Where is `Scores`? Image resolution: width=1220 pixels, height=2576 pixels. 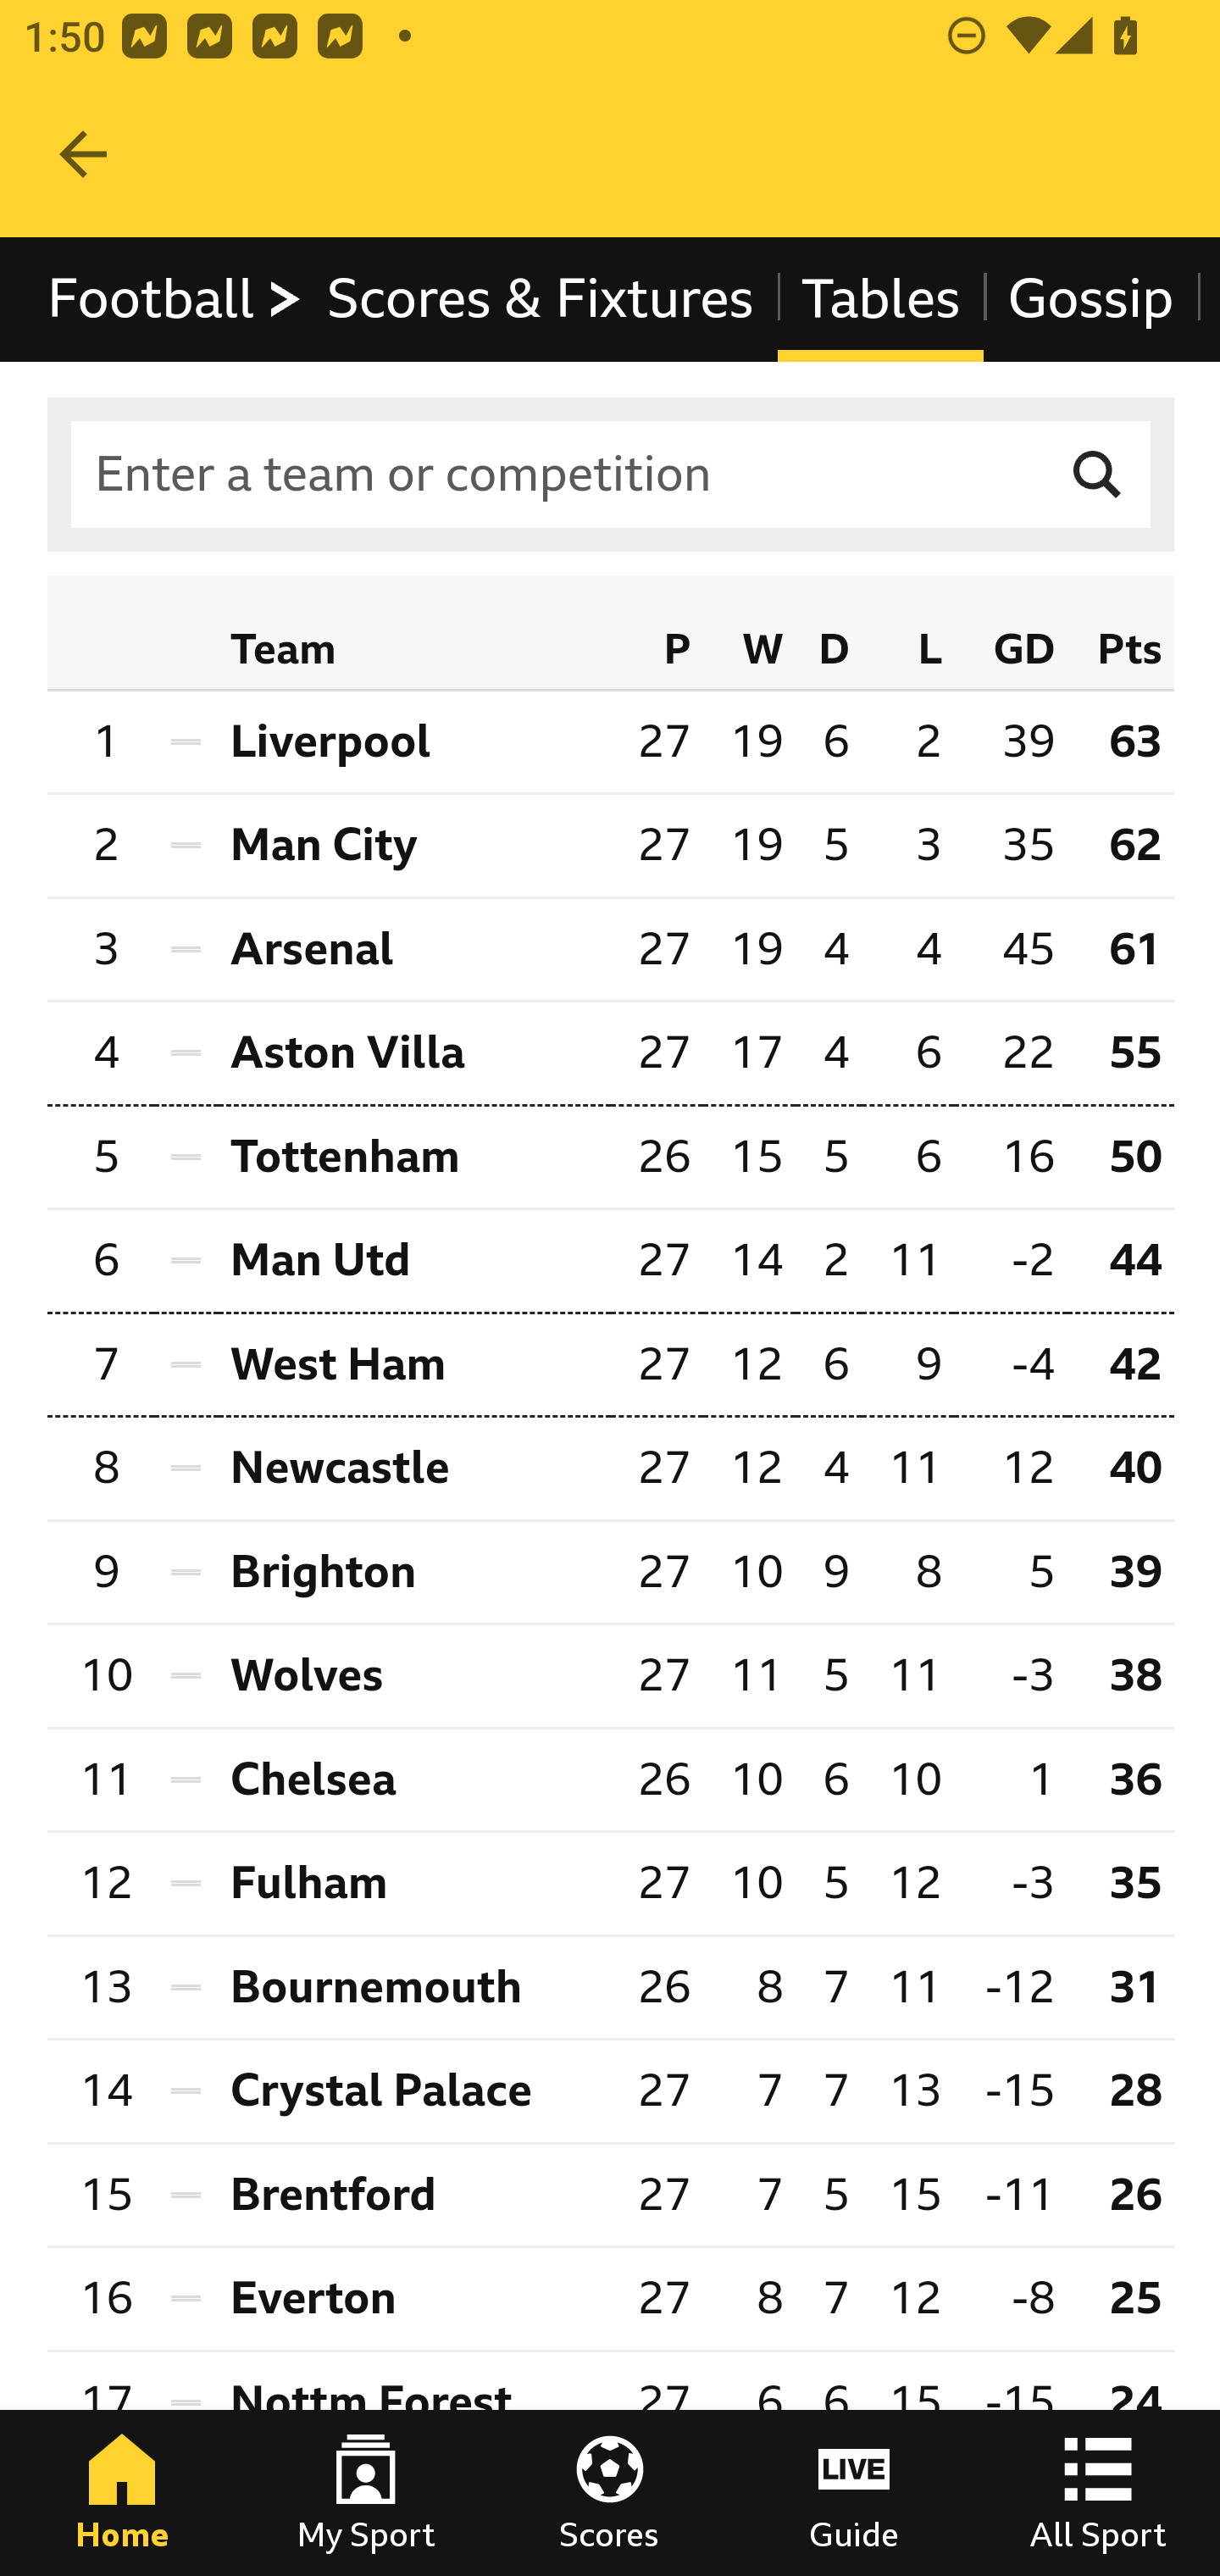 Scores is located at coordinates (610, 2493).